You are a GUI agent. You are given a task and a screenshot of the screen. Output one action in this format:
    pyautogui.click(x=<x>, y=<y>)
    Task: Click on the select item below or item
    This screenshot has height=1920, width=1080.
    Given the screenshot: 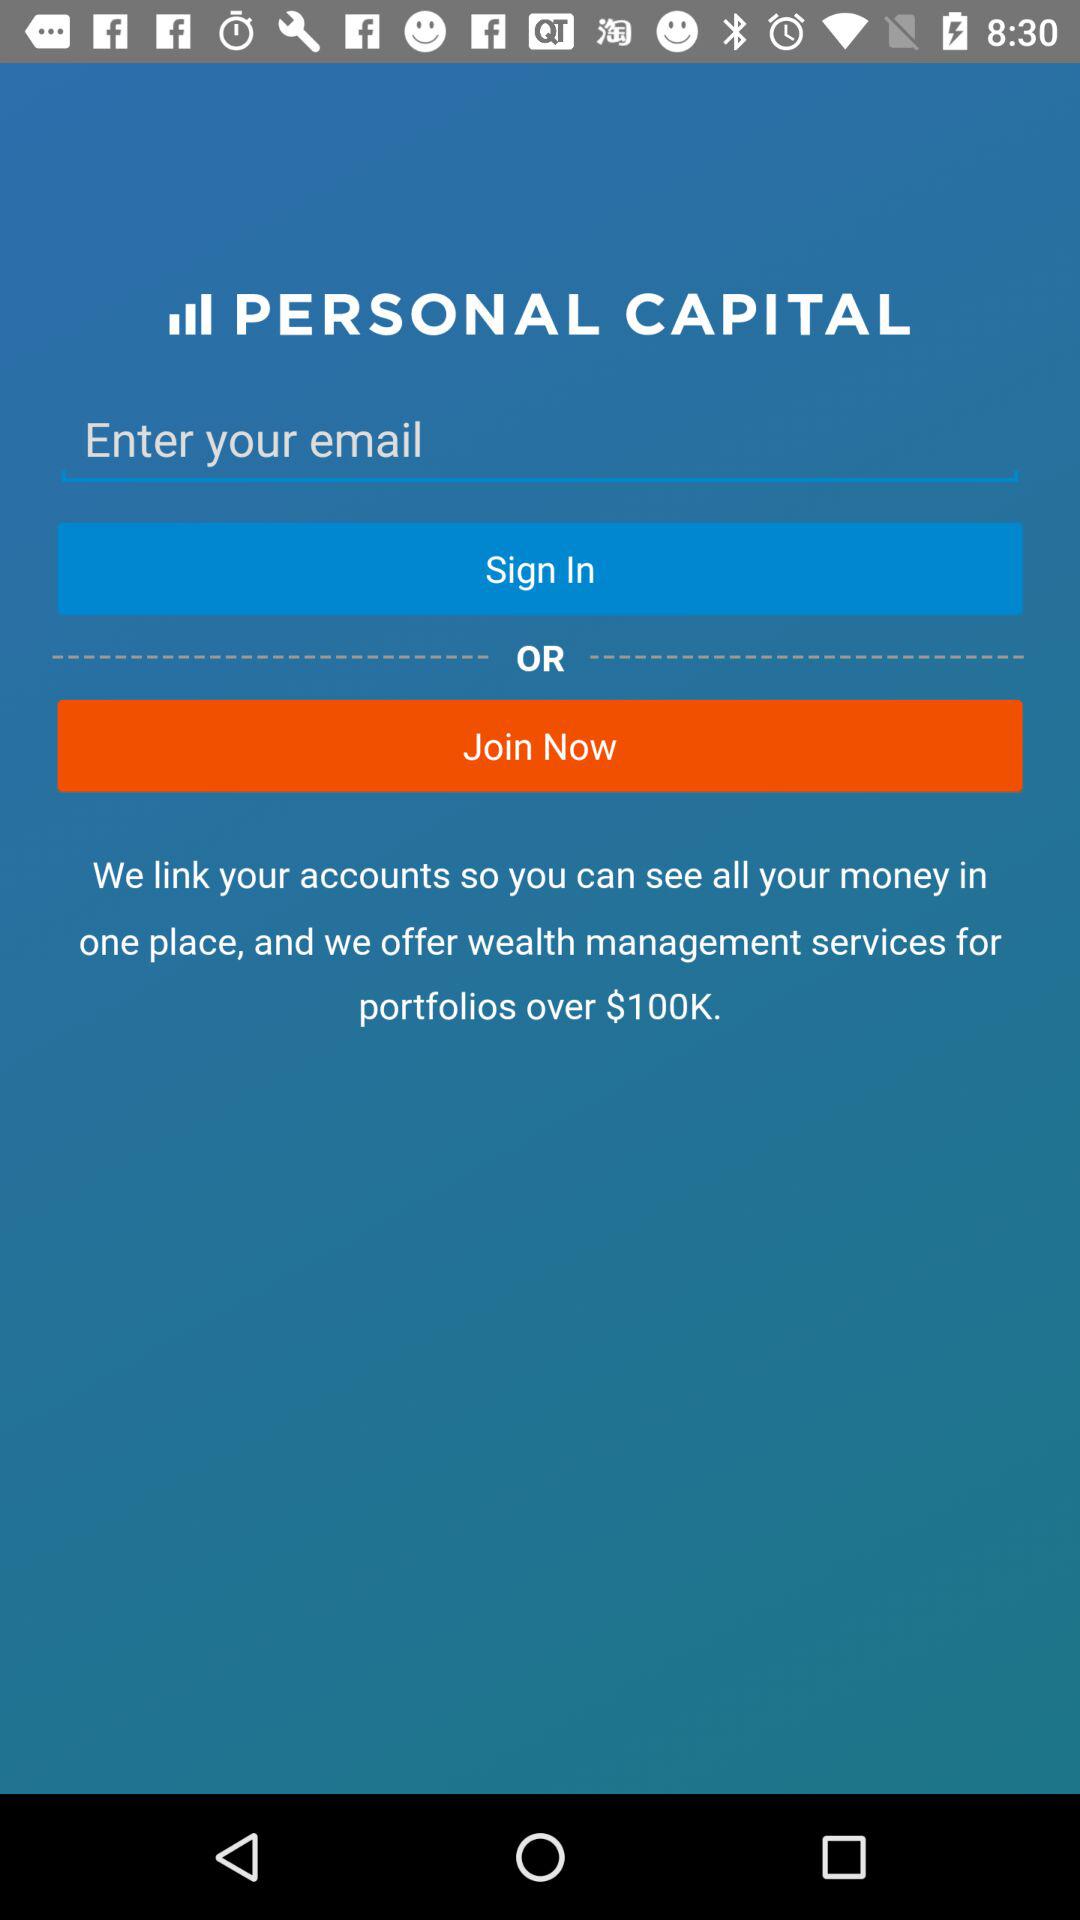 What is the action you would take?
    pyautogui.click(x=540, y=745)
    